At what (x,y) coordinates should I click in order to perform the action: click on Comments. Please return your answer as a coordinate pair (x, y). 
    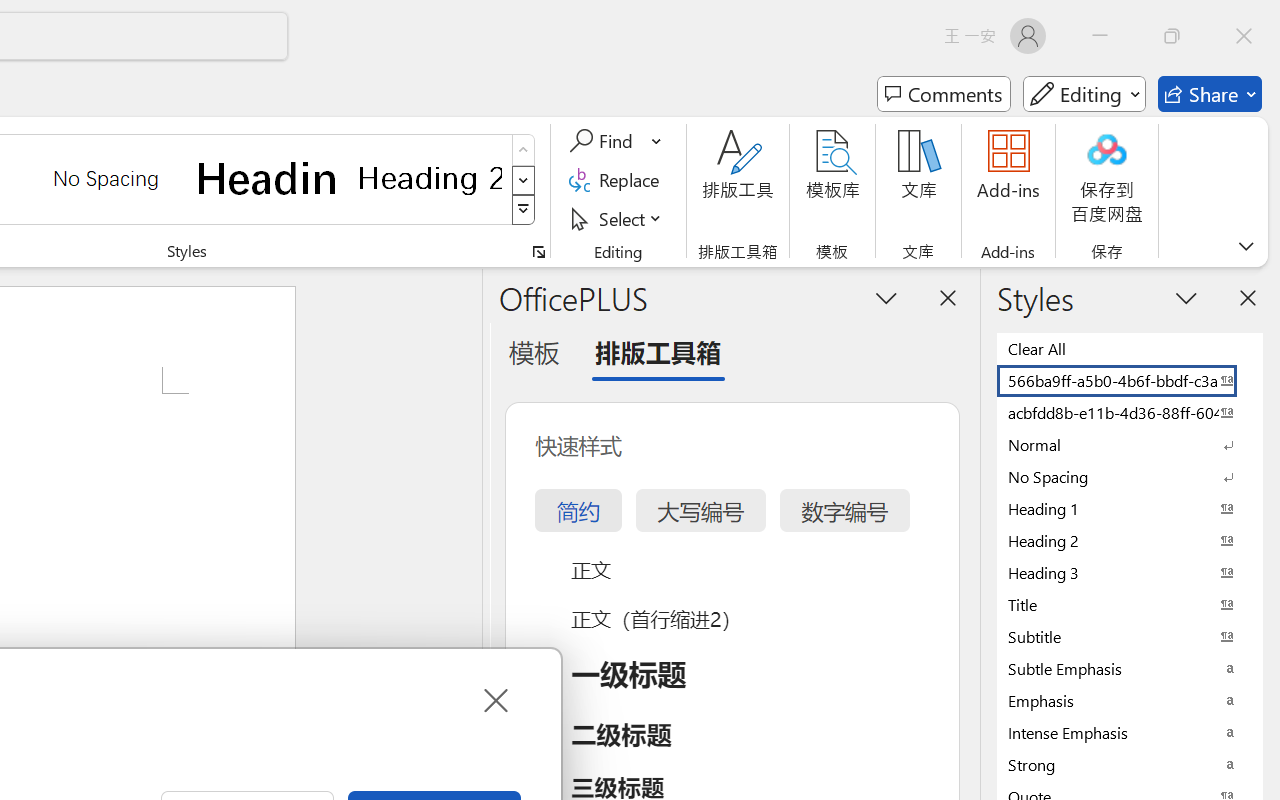
    Looking at the image, I should click on (944, 94).